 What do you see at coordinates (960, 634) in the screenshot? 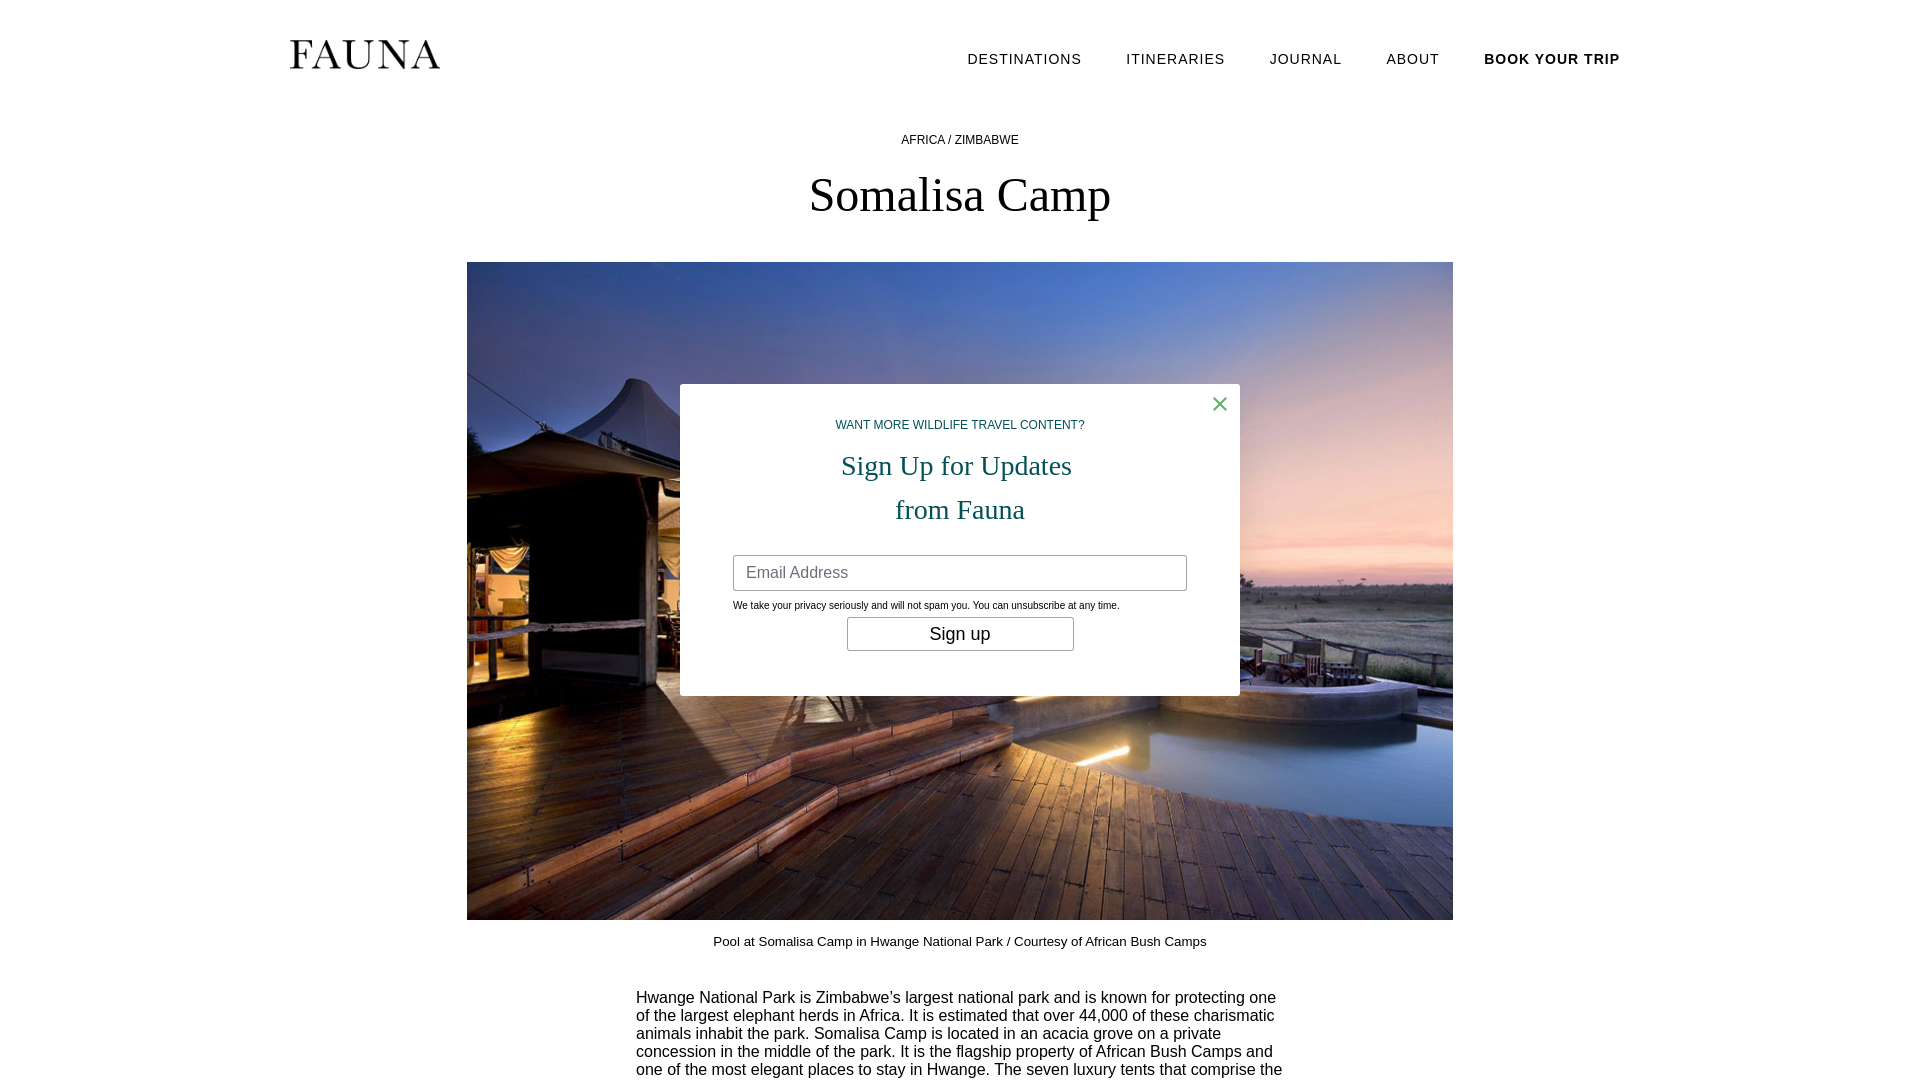
I see `Sign up` at bounding box center [960, 634].